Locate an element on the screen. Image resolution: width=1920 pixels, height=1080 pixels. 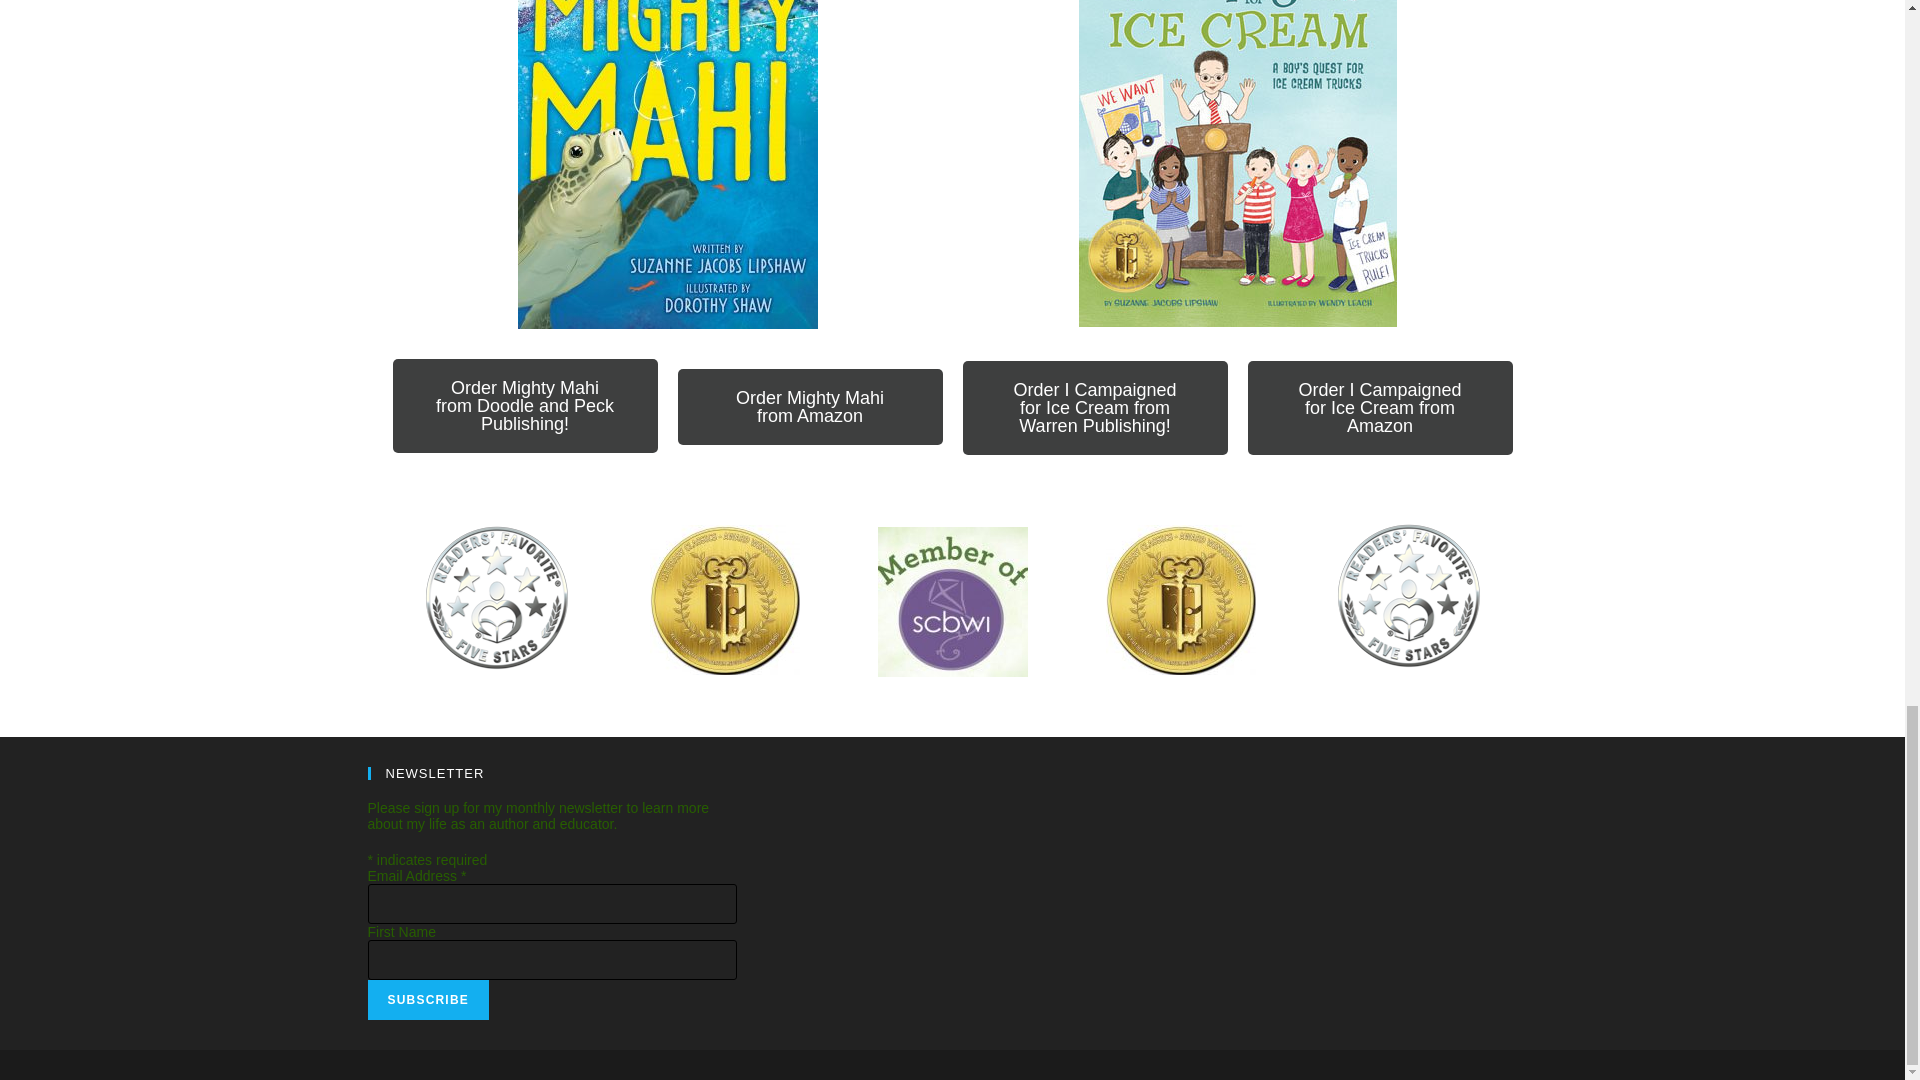
Order I Campaigned for Ice Cream from Amazon is located at coordinates (1380, 407).